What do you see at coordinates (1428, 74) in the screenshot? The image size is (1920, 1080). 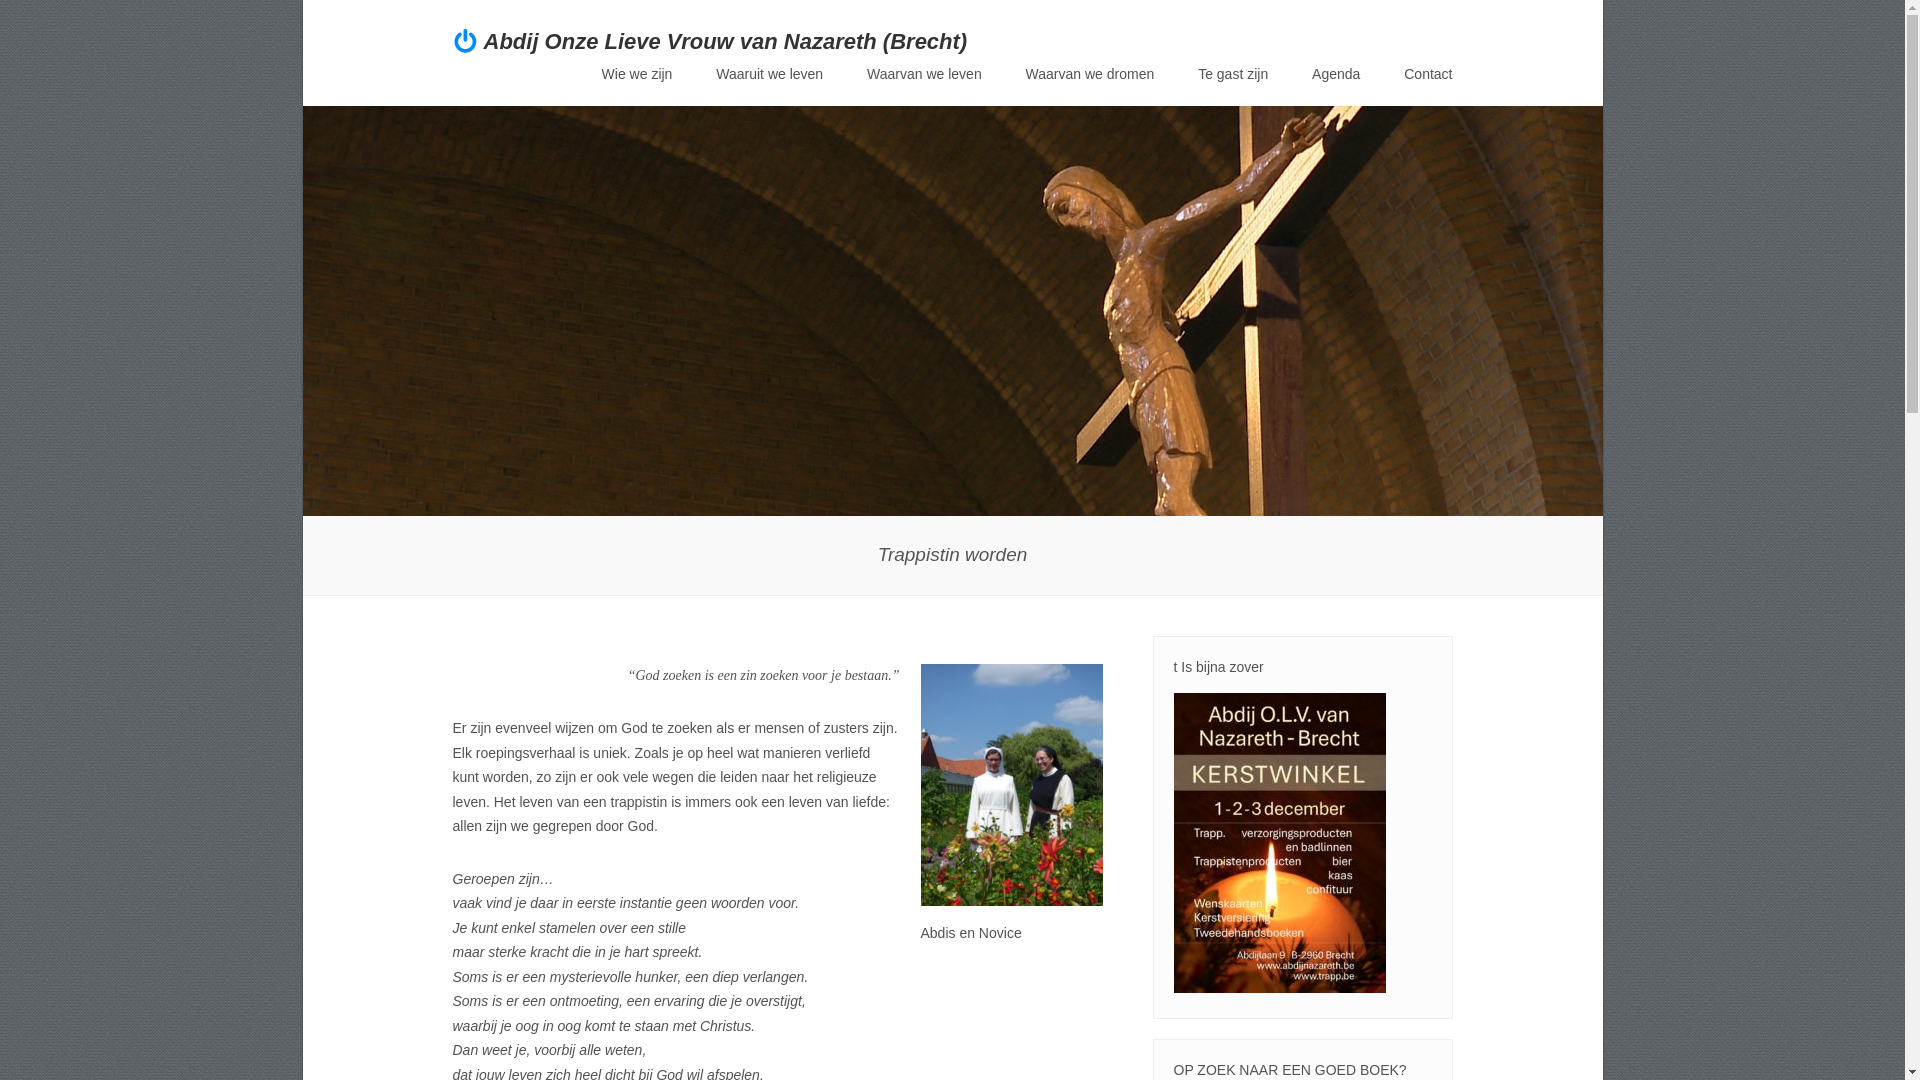 I see `Contact` at bounding box center [1428, 74].